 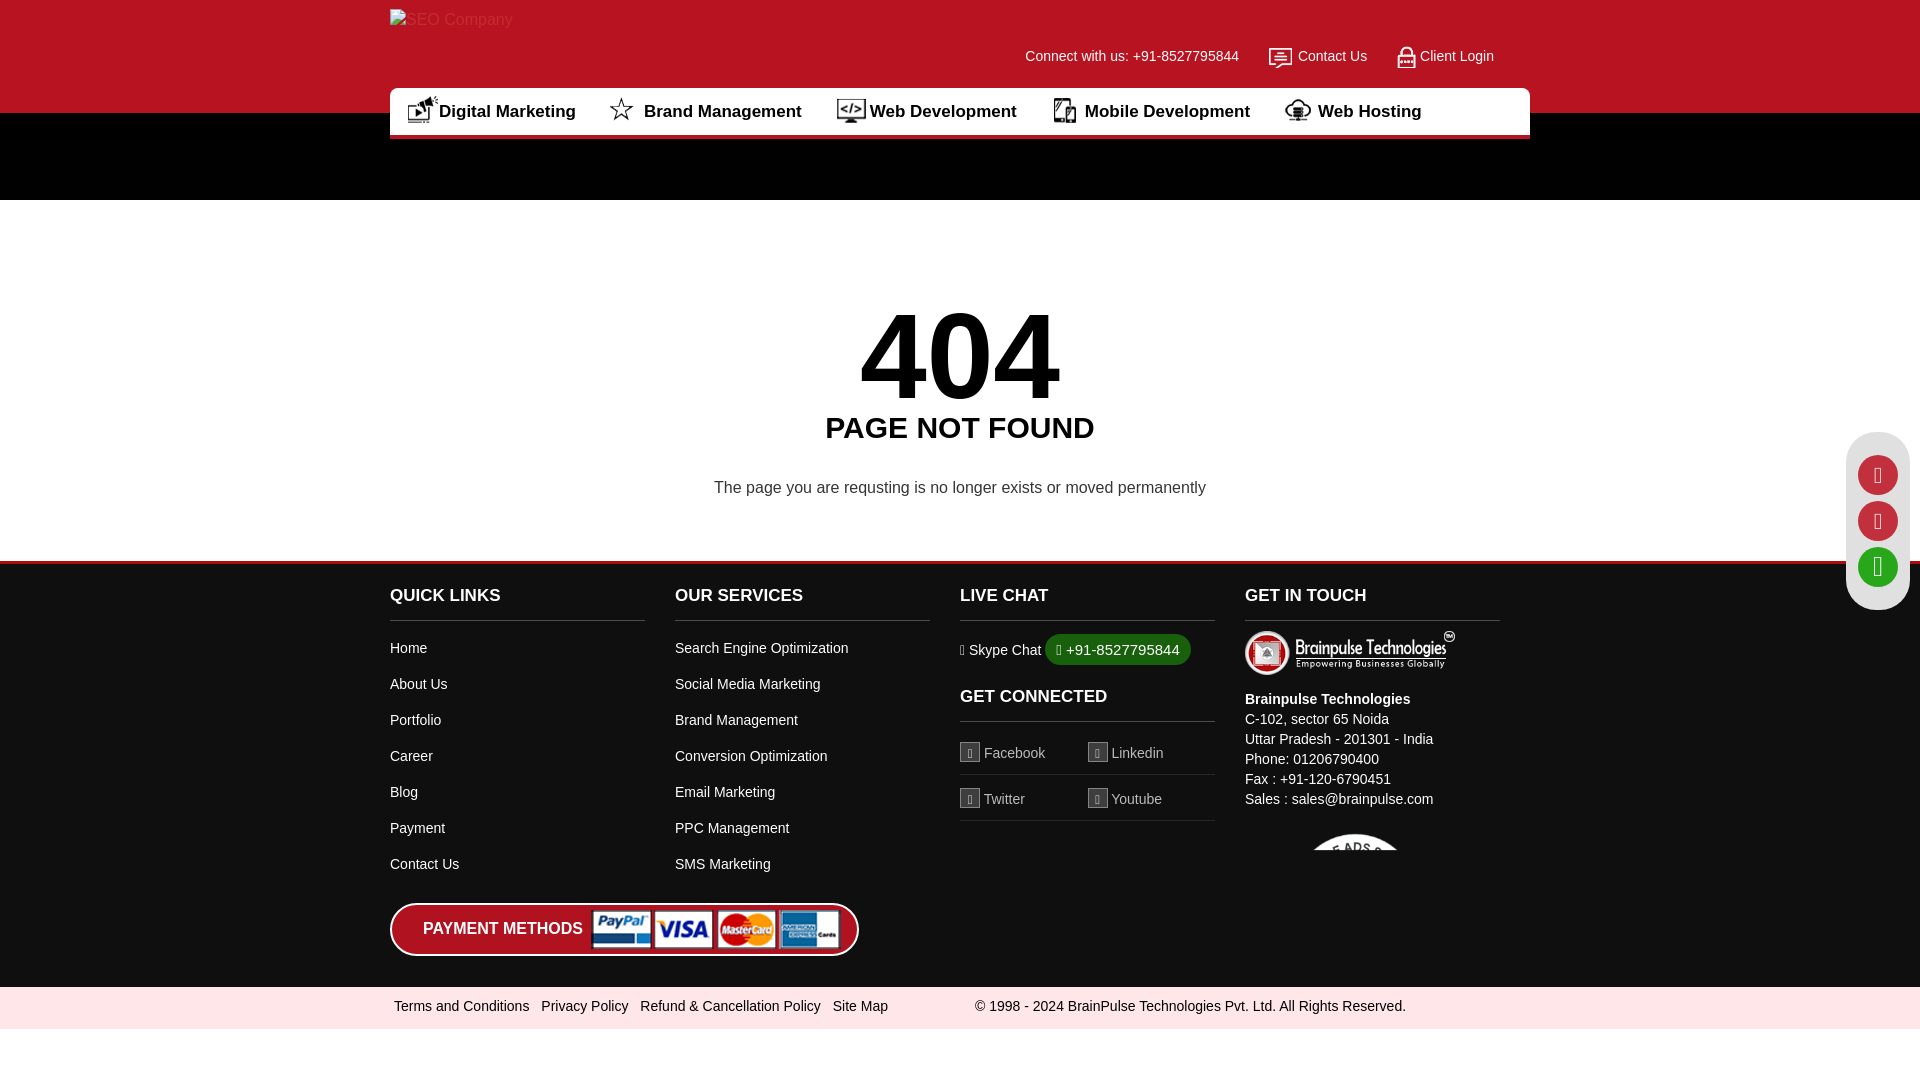 What do you see at coordinates (517, 720) in the screenshot?
I see `Portfolio` at bounding box center [517, 720].